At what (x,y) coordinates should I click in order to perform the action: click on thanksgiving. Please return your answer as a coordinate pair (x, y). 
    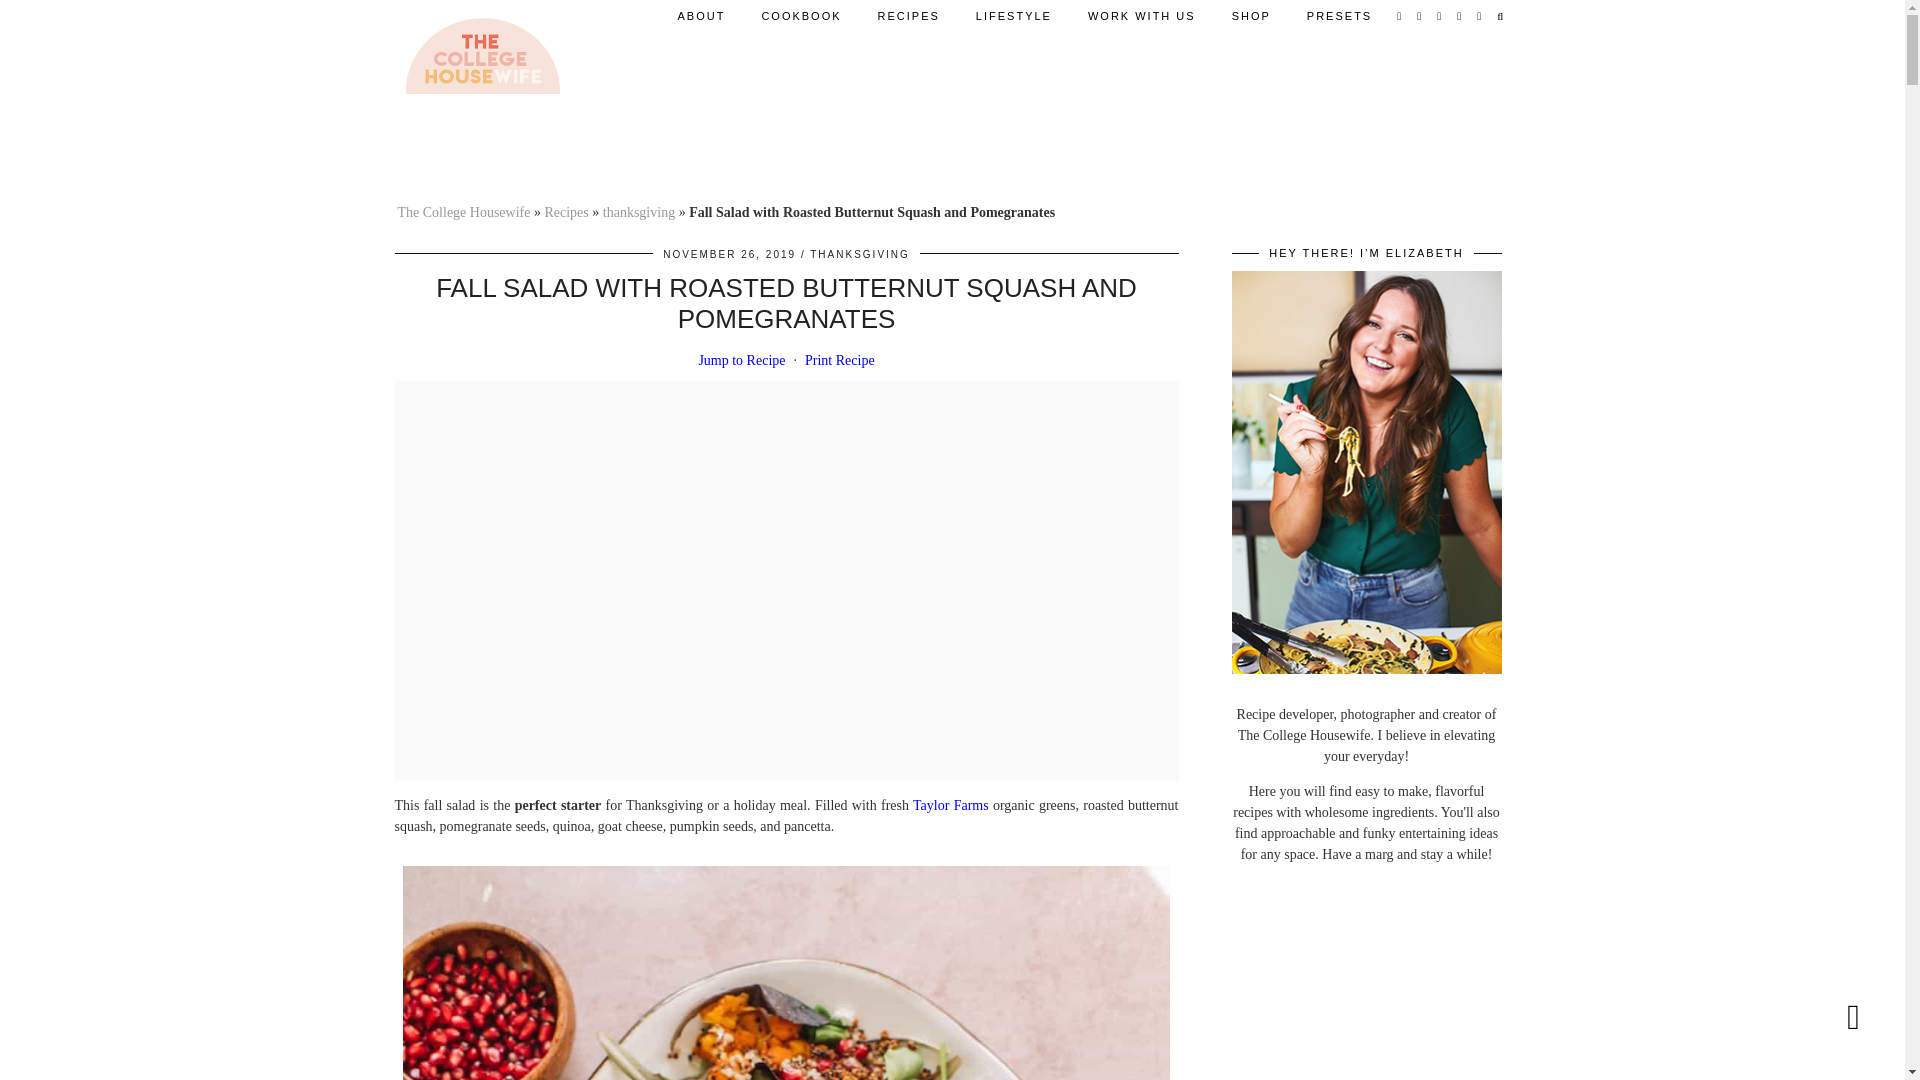
    Looking at the image, I should click on (638, 212).